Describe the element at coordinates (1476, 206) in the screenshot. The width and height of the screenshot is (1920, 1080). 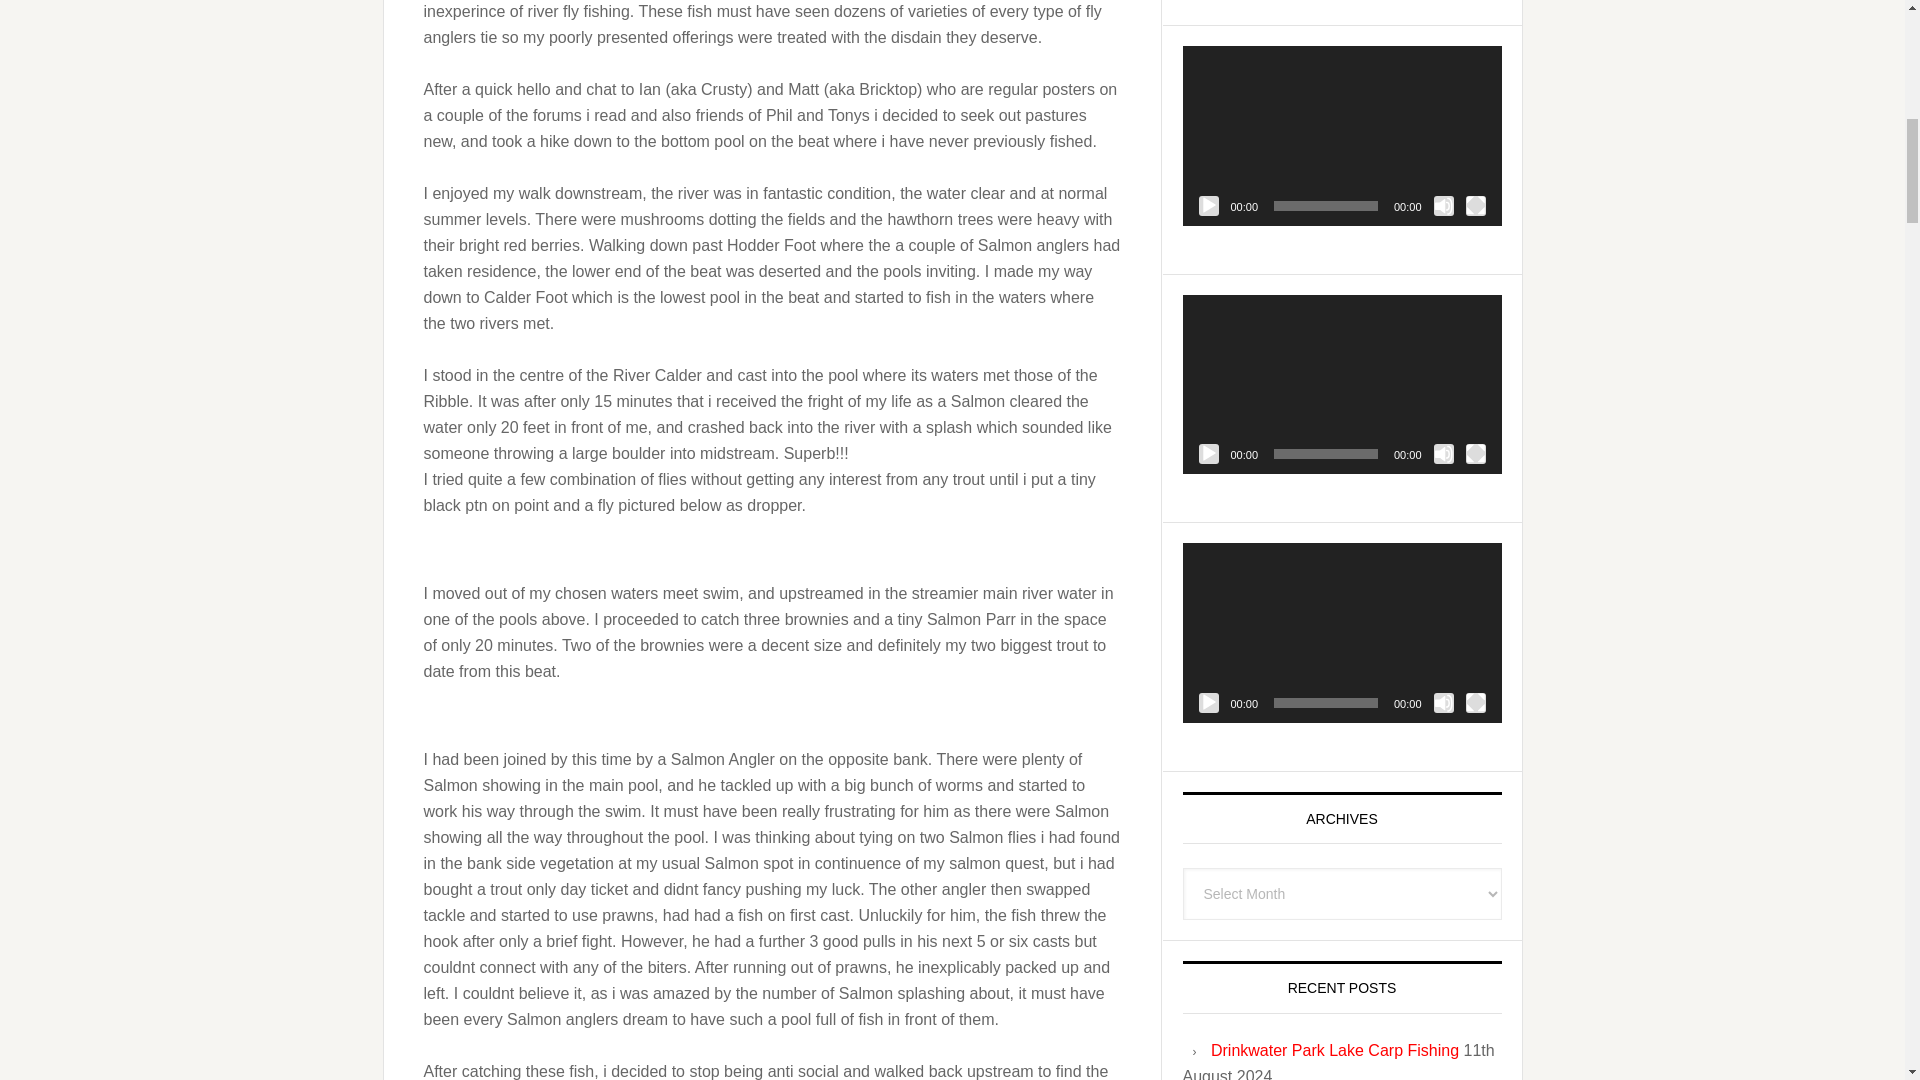
I see `Fullscreen` at that location.